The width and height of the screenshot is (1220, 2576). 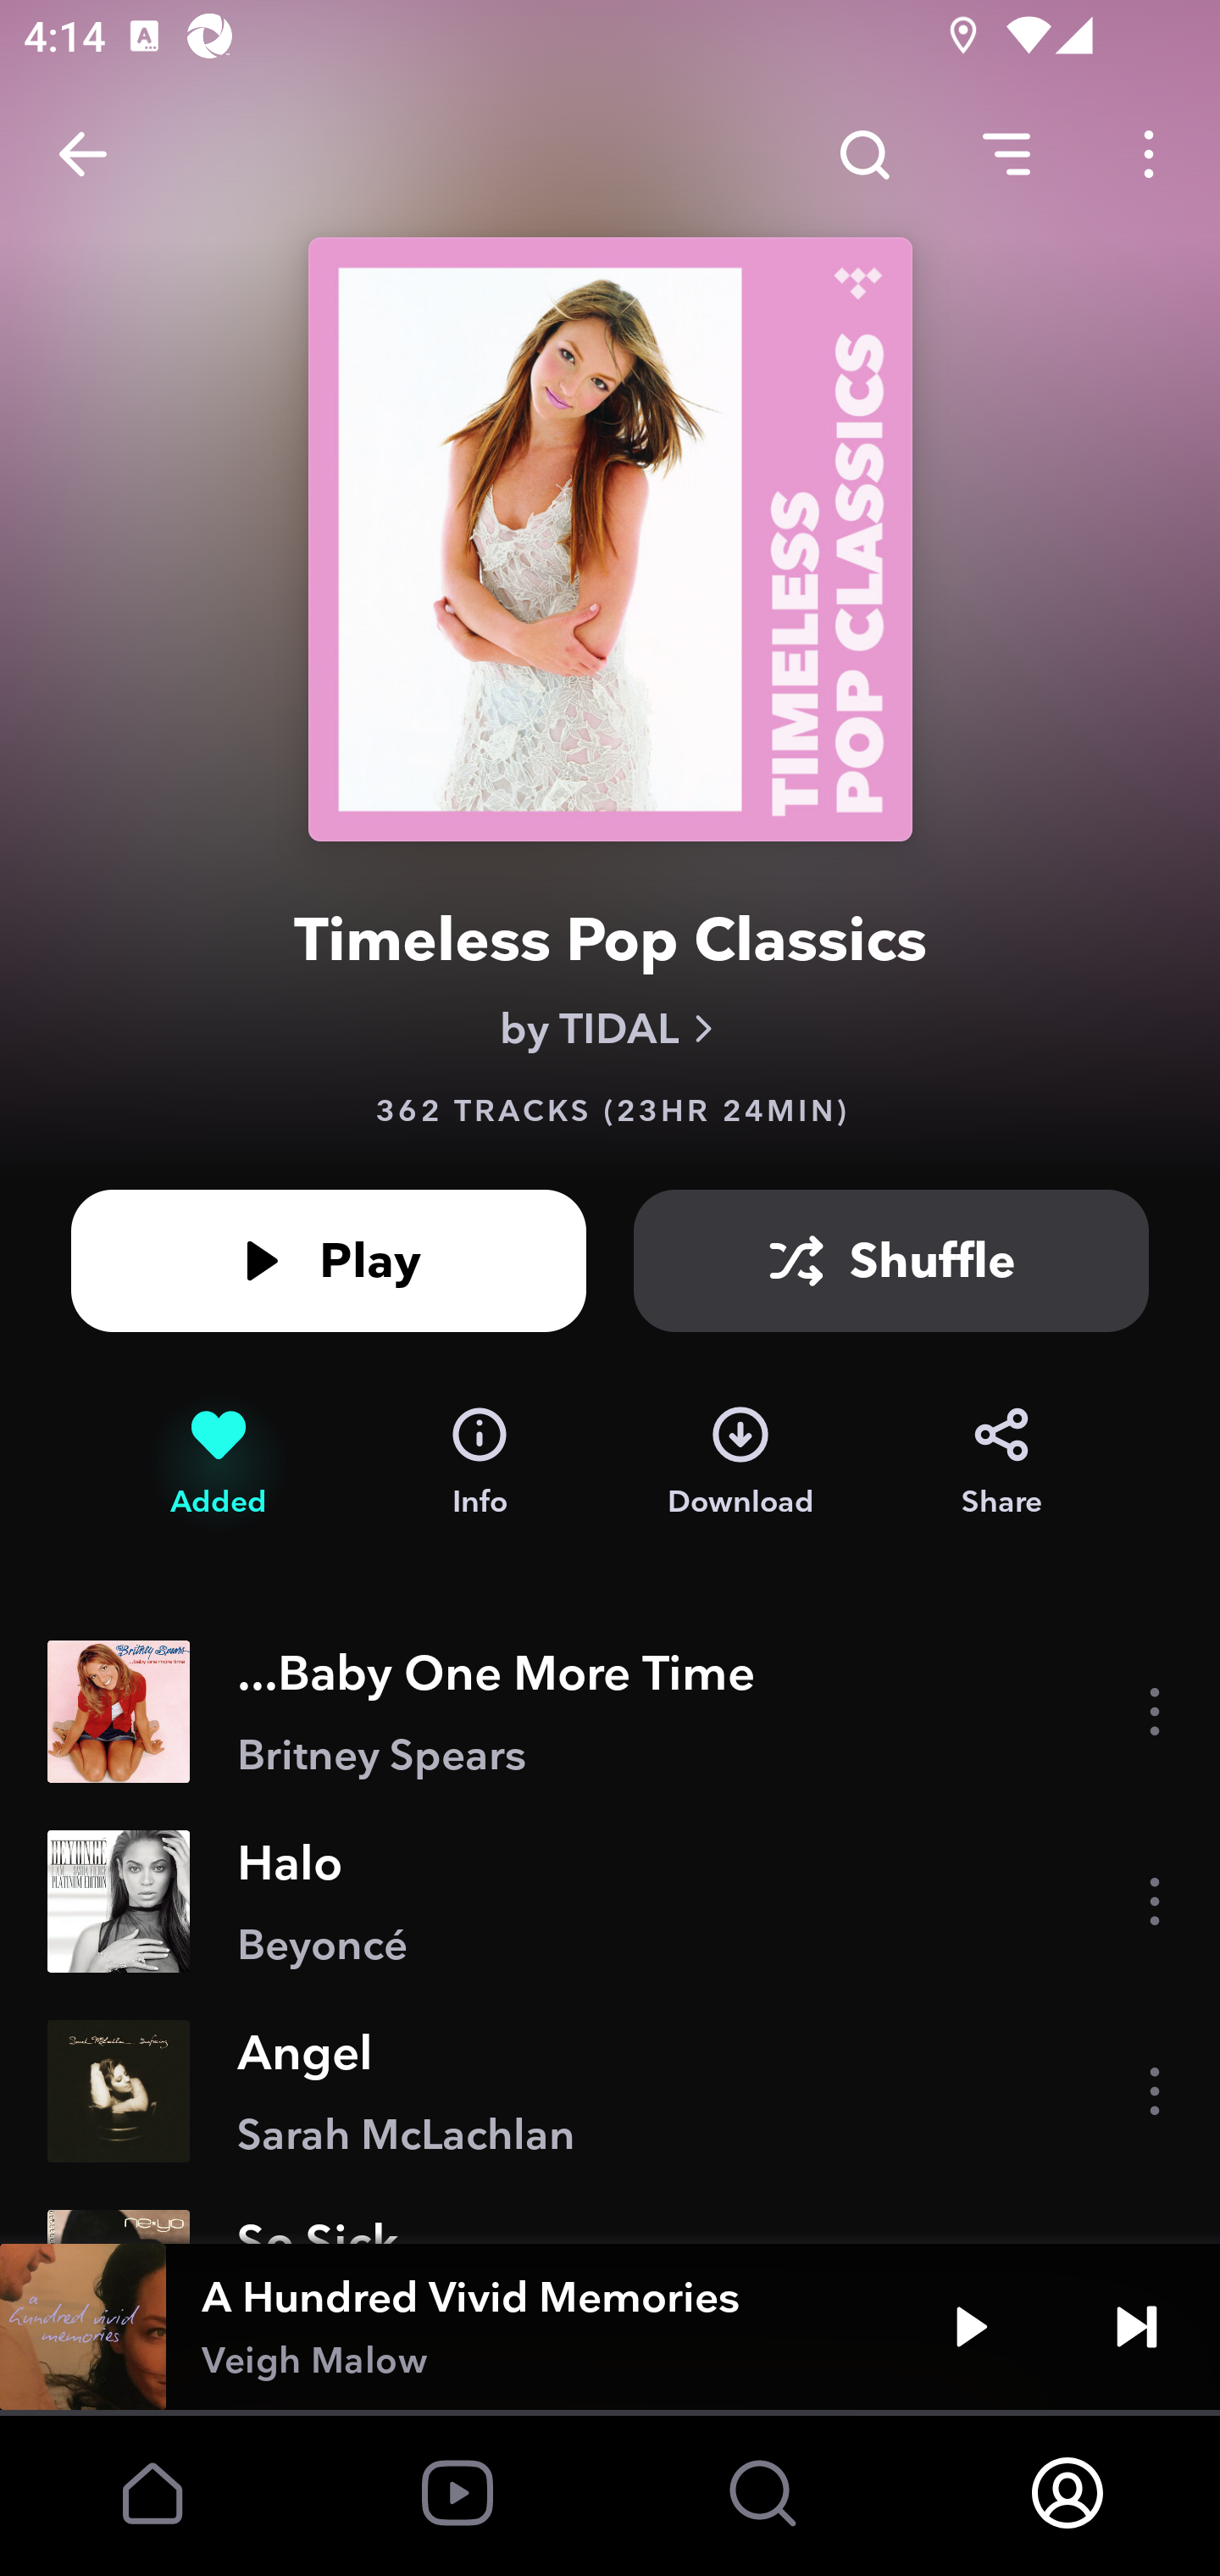 I want to click on by TIDAL, so click(x=610, y=1029).